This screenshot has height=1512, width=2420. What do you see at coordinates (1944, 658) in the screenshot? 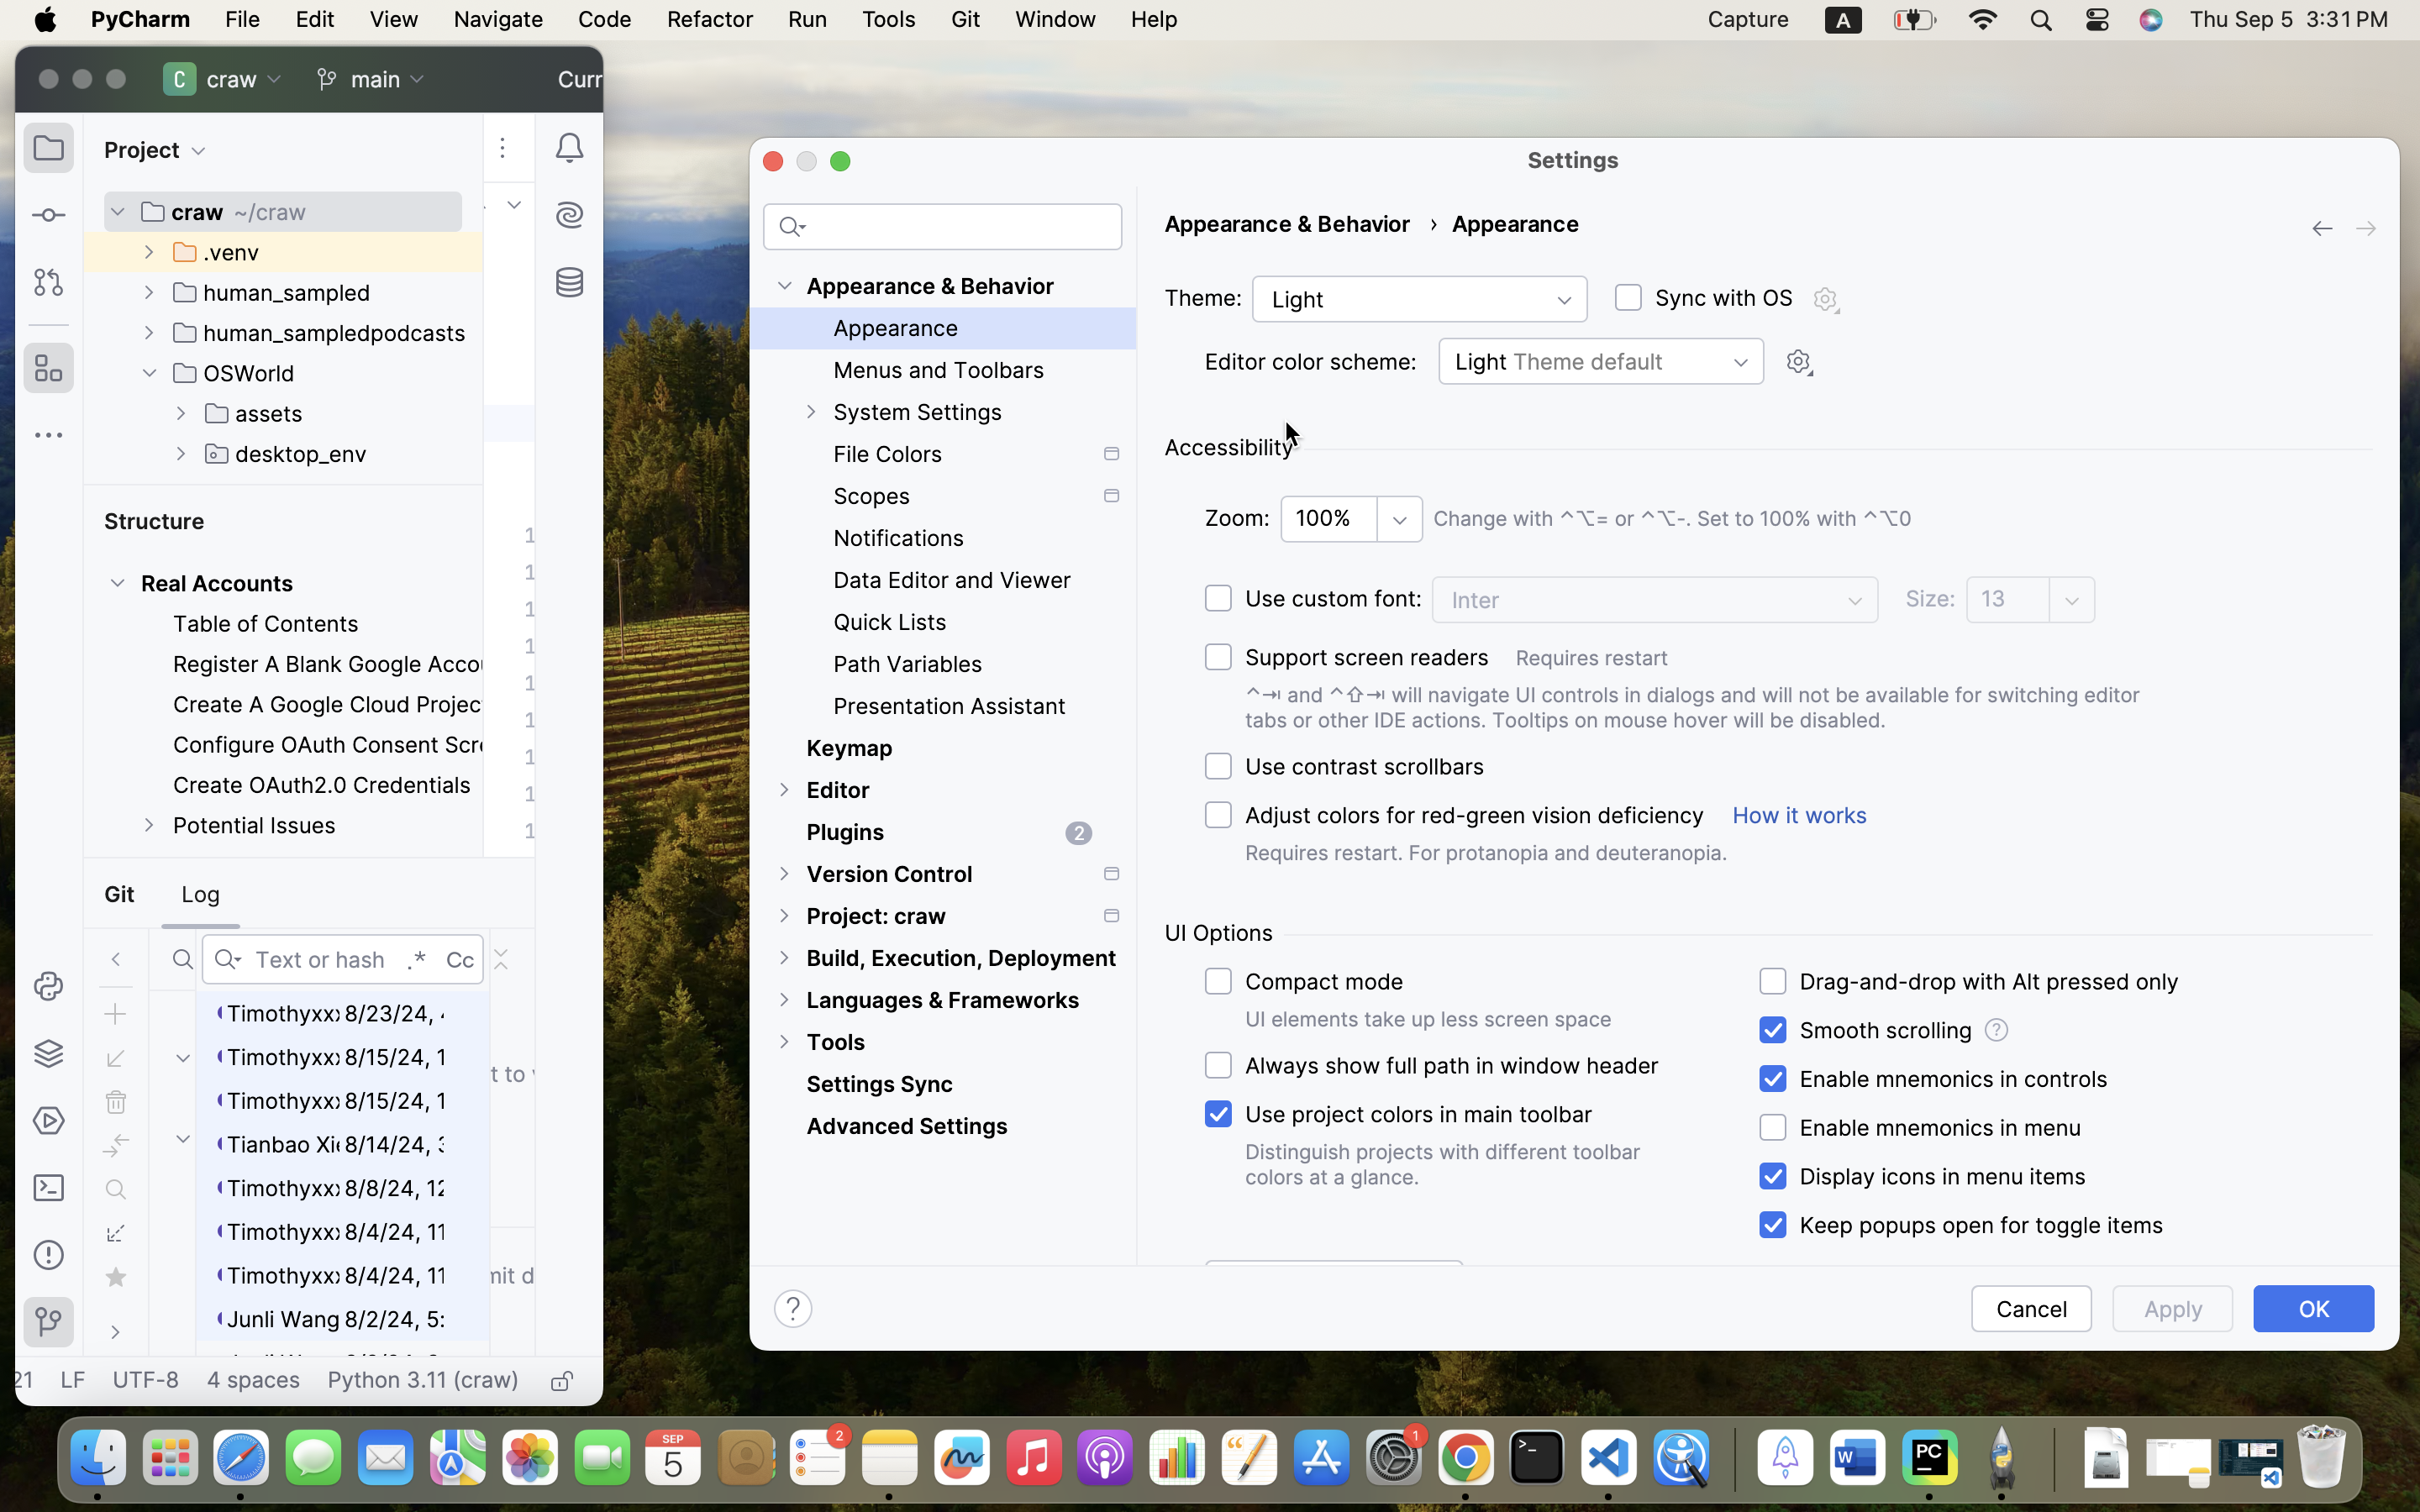
I see `Requires restart` at bounding box center [1944, 658].